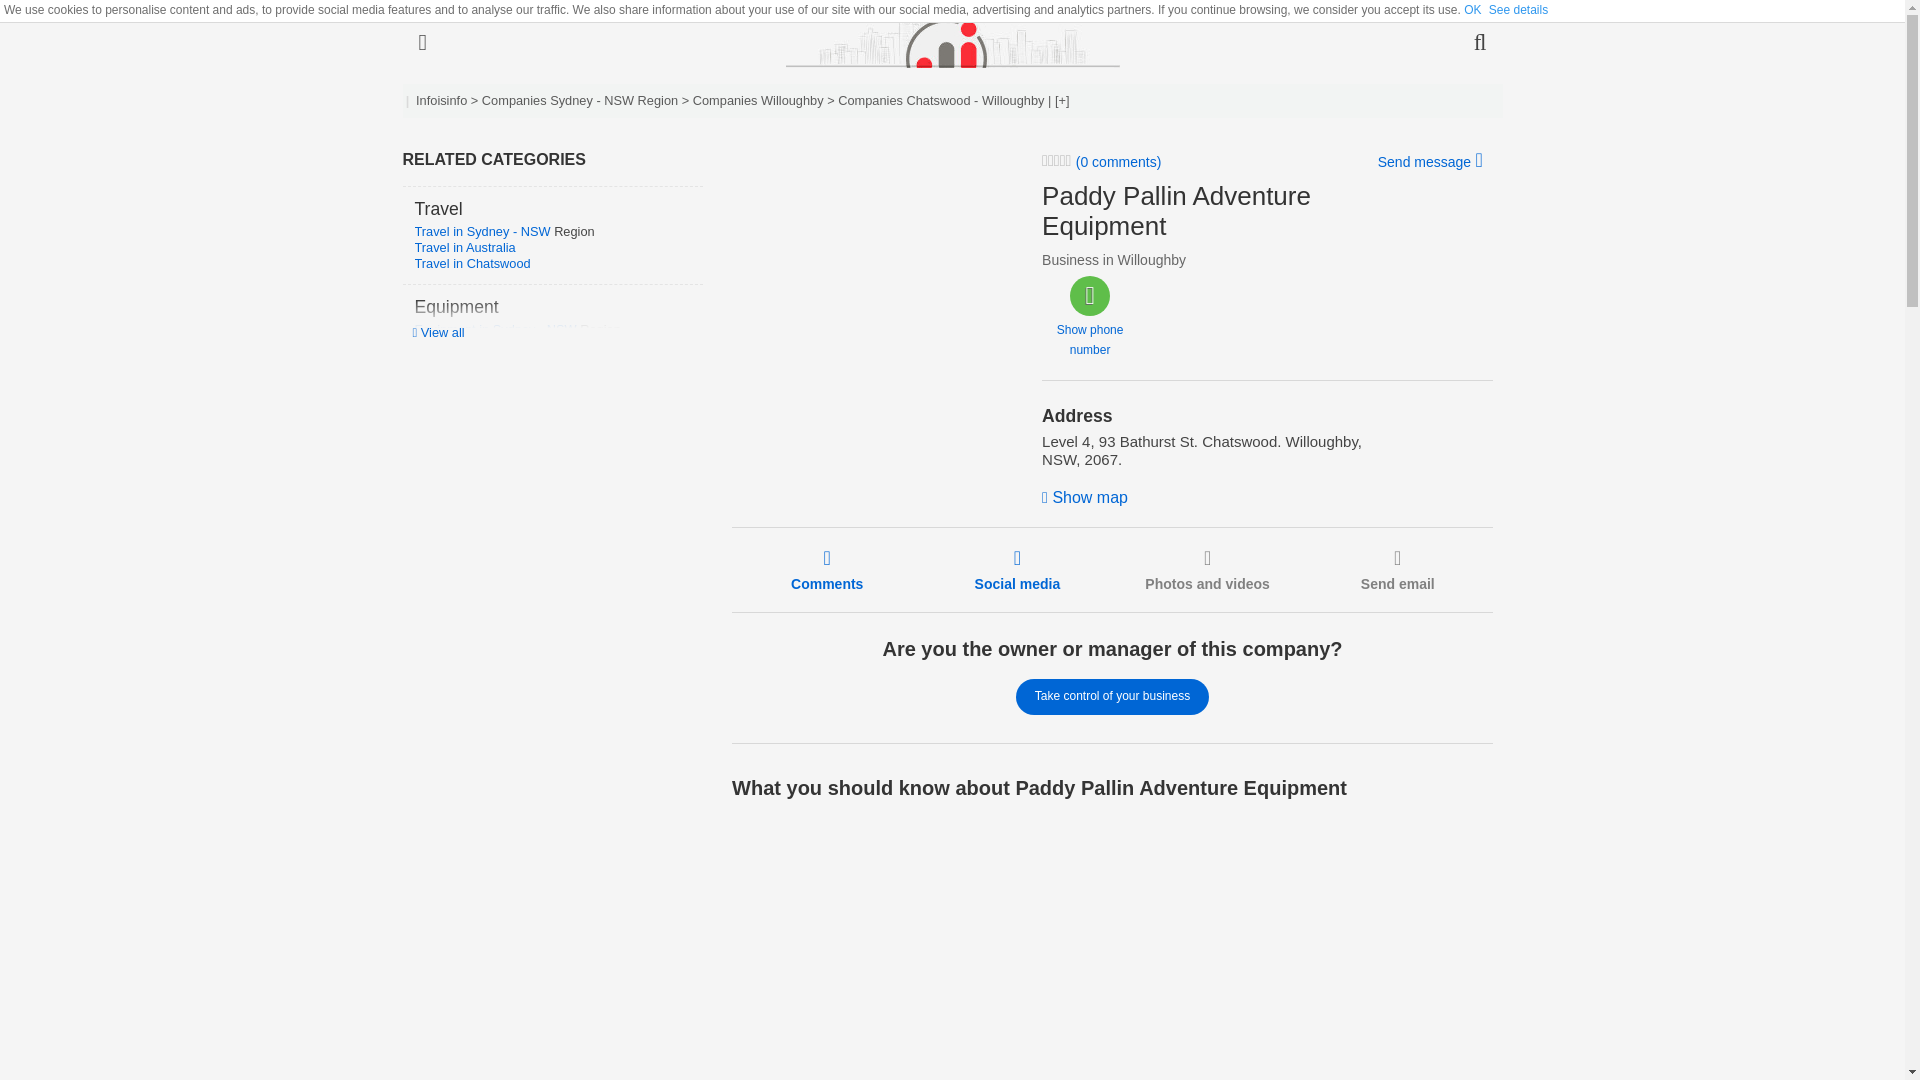 The image size is (1920, 1080). Describe the element at coordinates (1398, 569) in the screenshot. I see `We don't have a contact email address for this business` at that location.